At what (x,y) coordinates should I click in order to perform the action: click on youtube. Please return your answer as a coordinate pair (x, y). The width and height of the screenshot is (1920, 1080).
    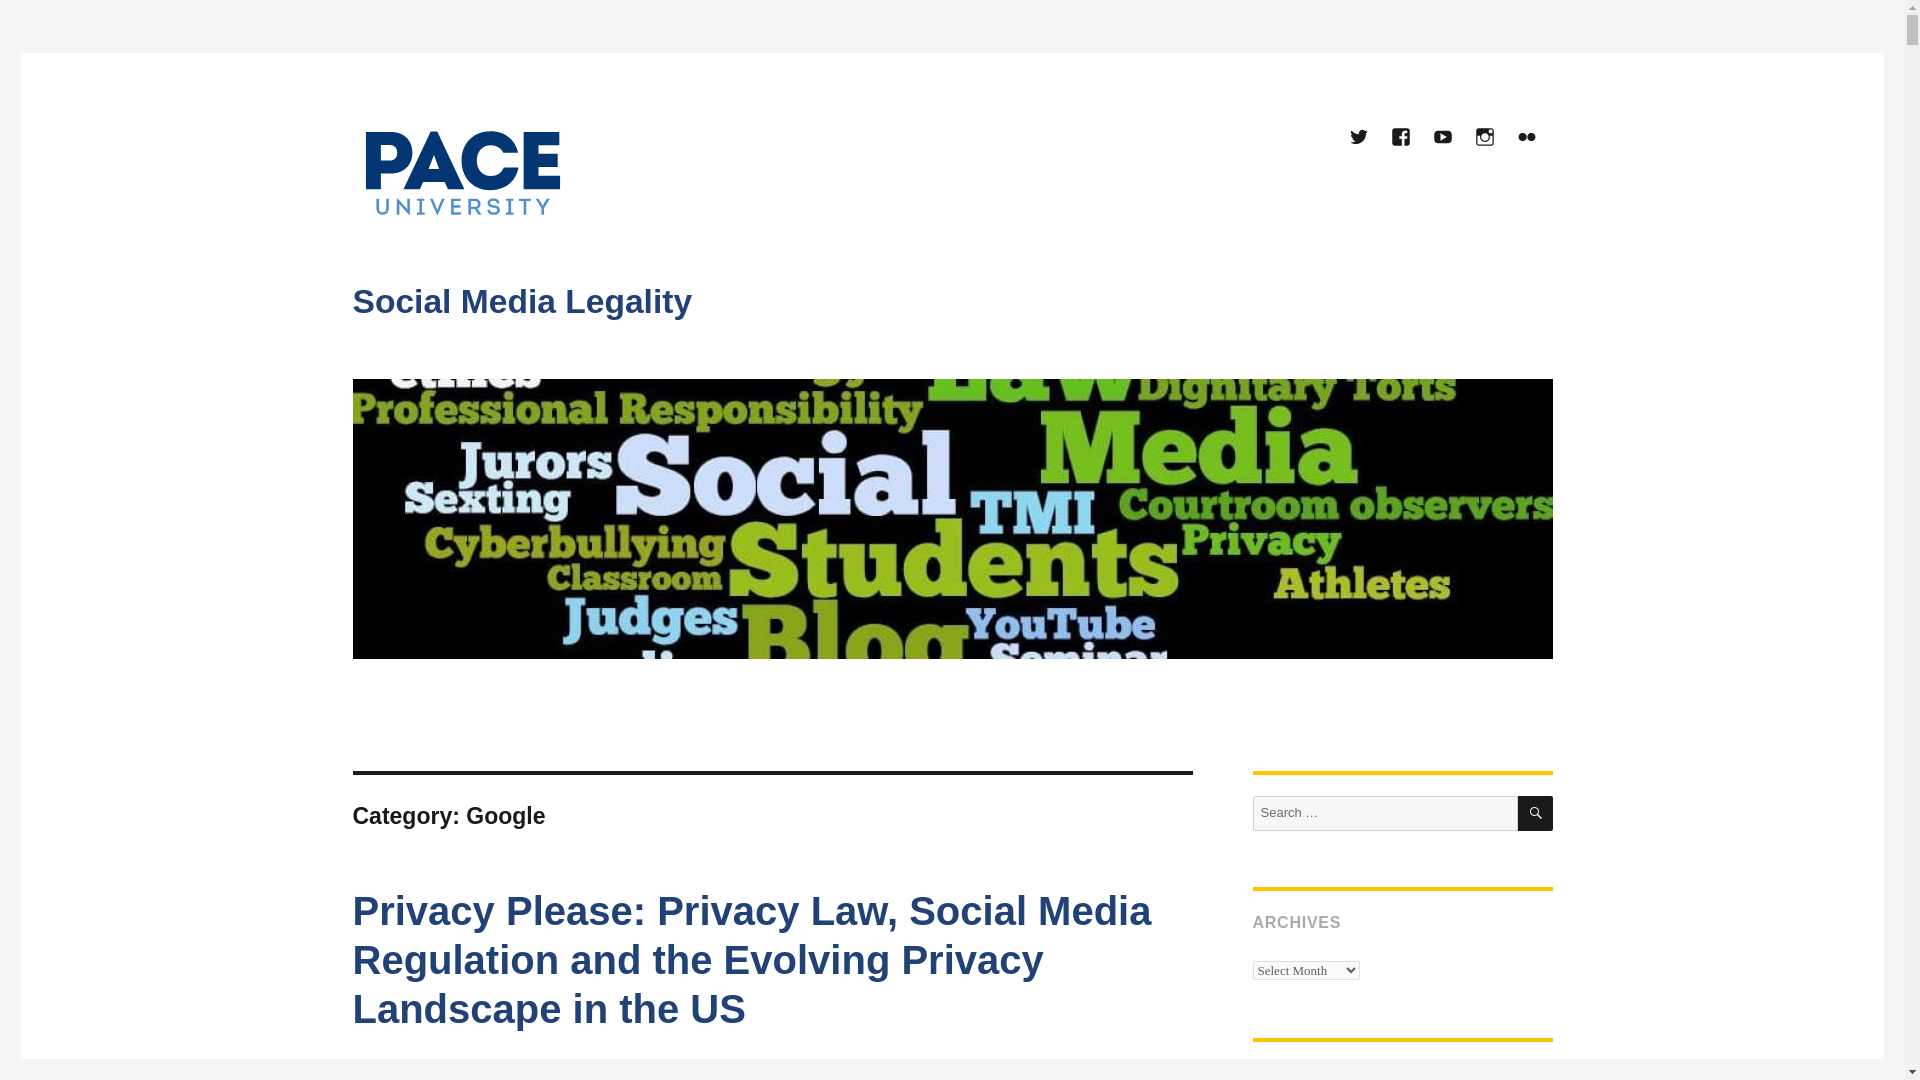
    Looking at the image, I should click on (1444, 138).